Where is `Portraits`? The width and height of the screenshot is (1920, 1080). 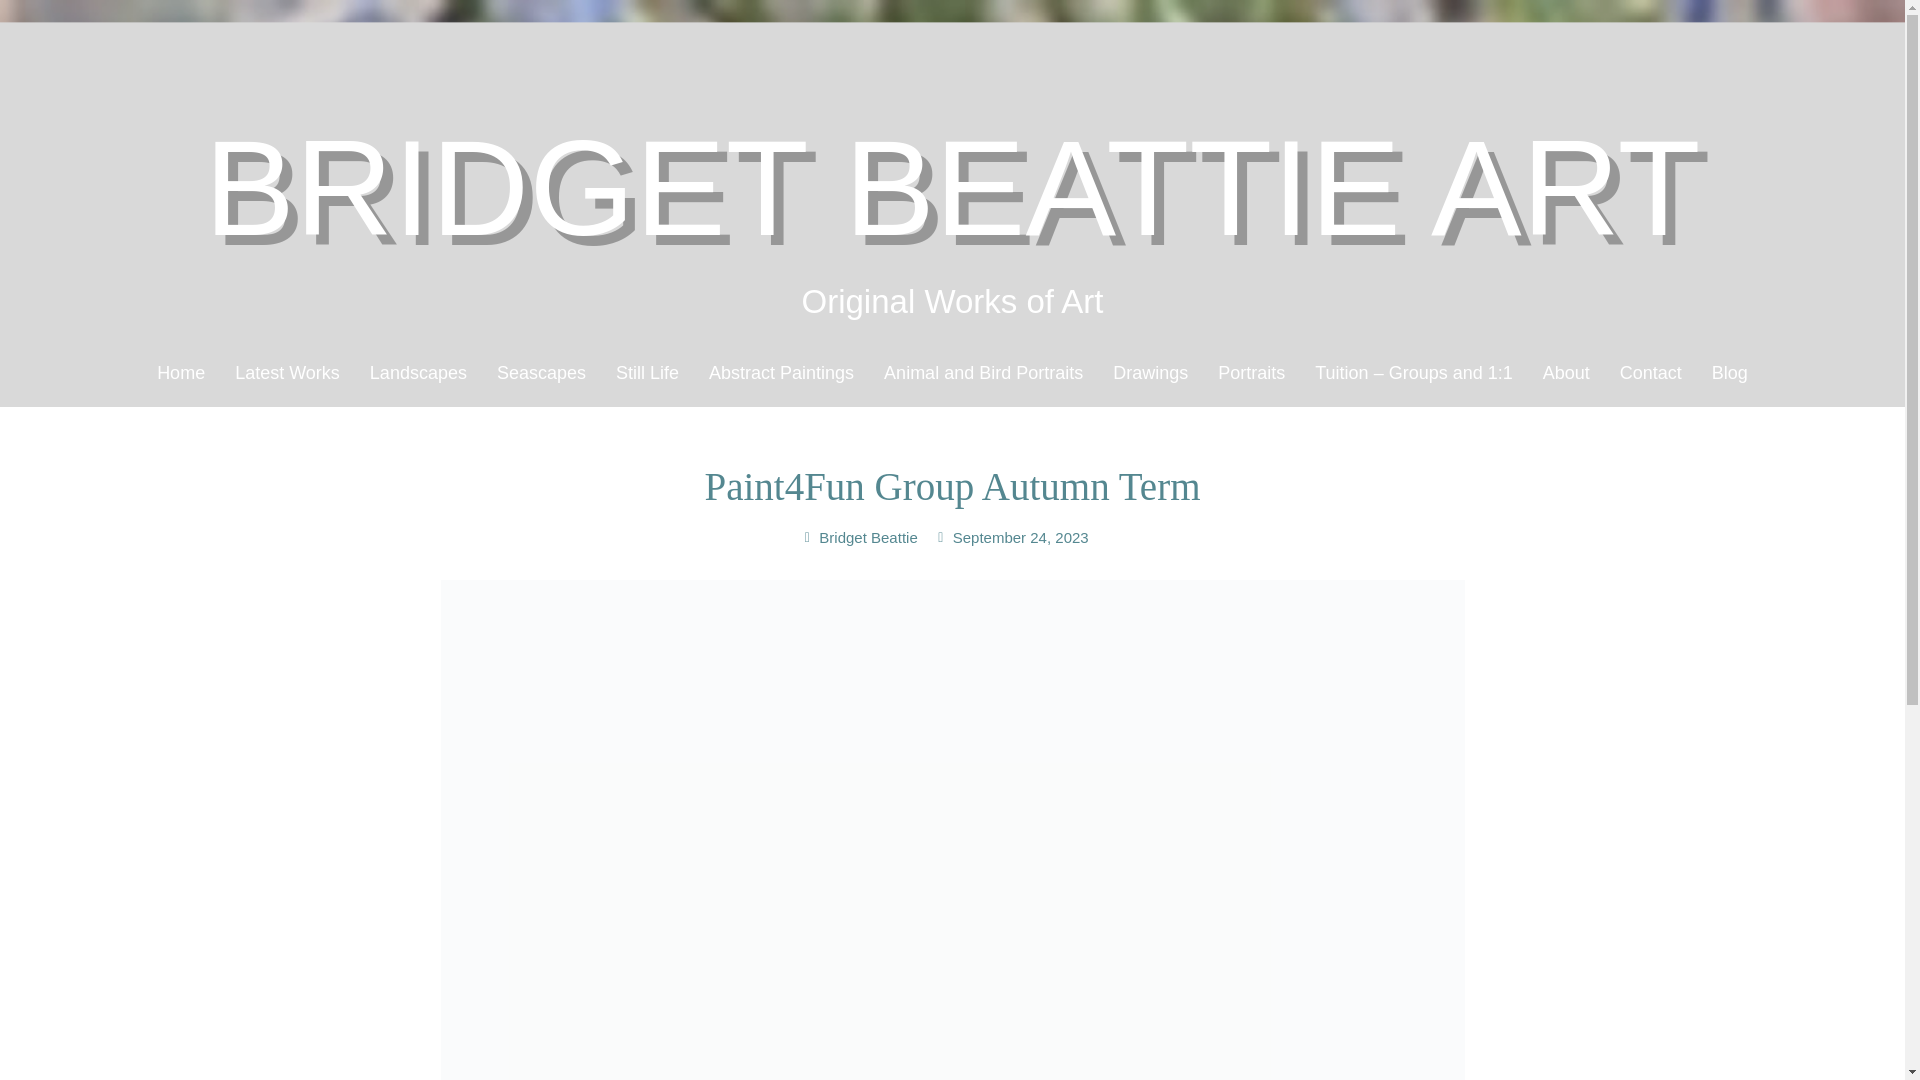 Portraits is located at coordinates (1251, 372).